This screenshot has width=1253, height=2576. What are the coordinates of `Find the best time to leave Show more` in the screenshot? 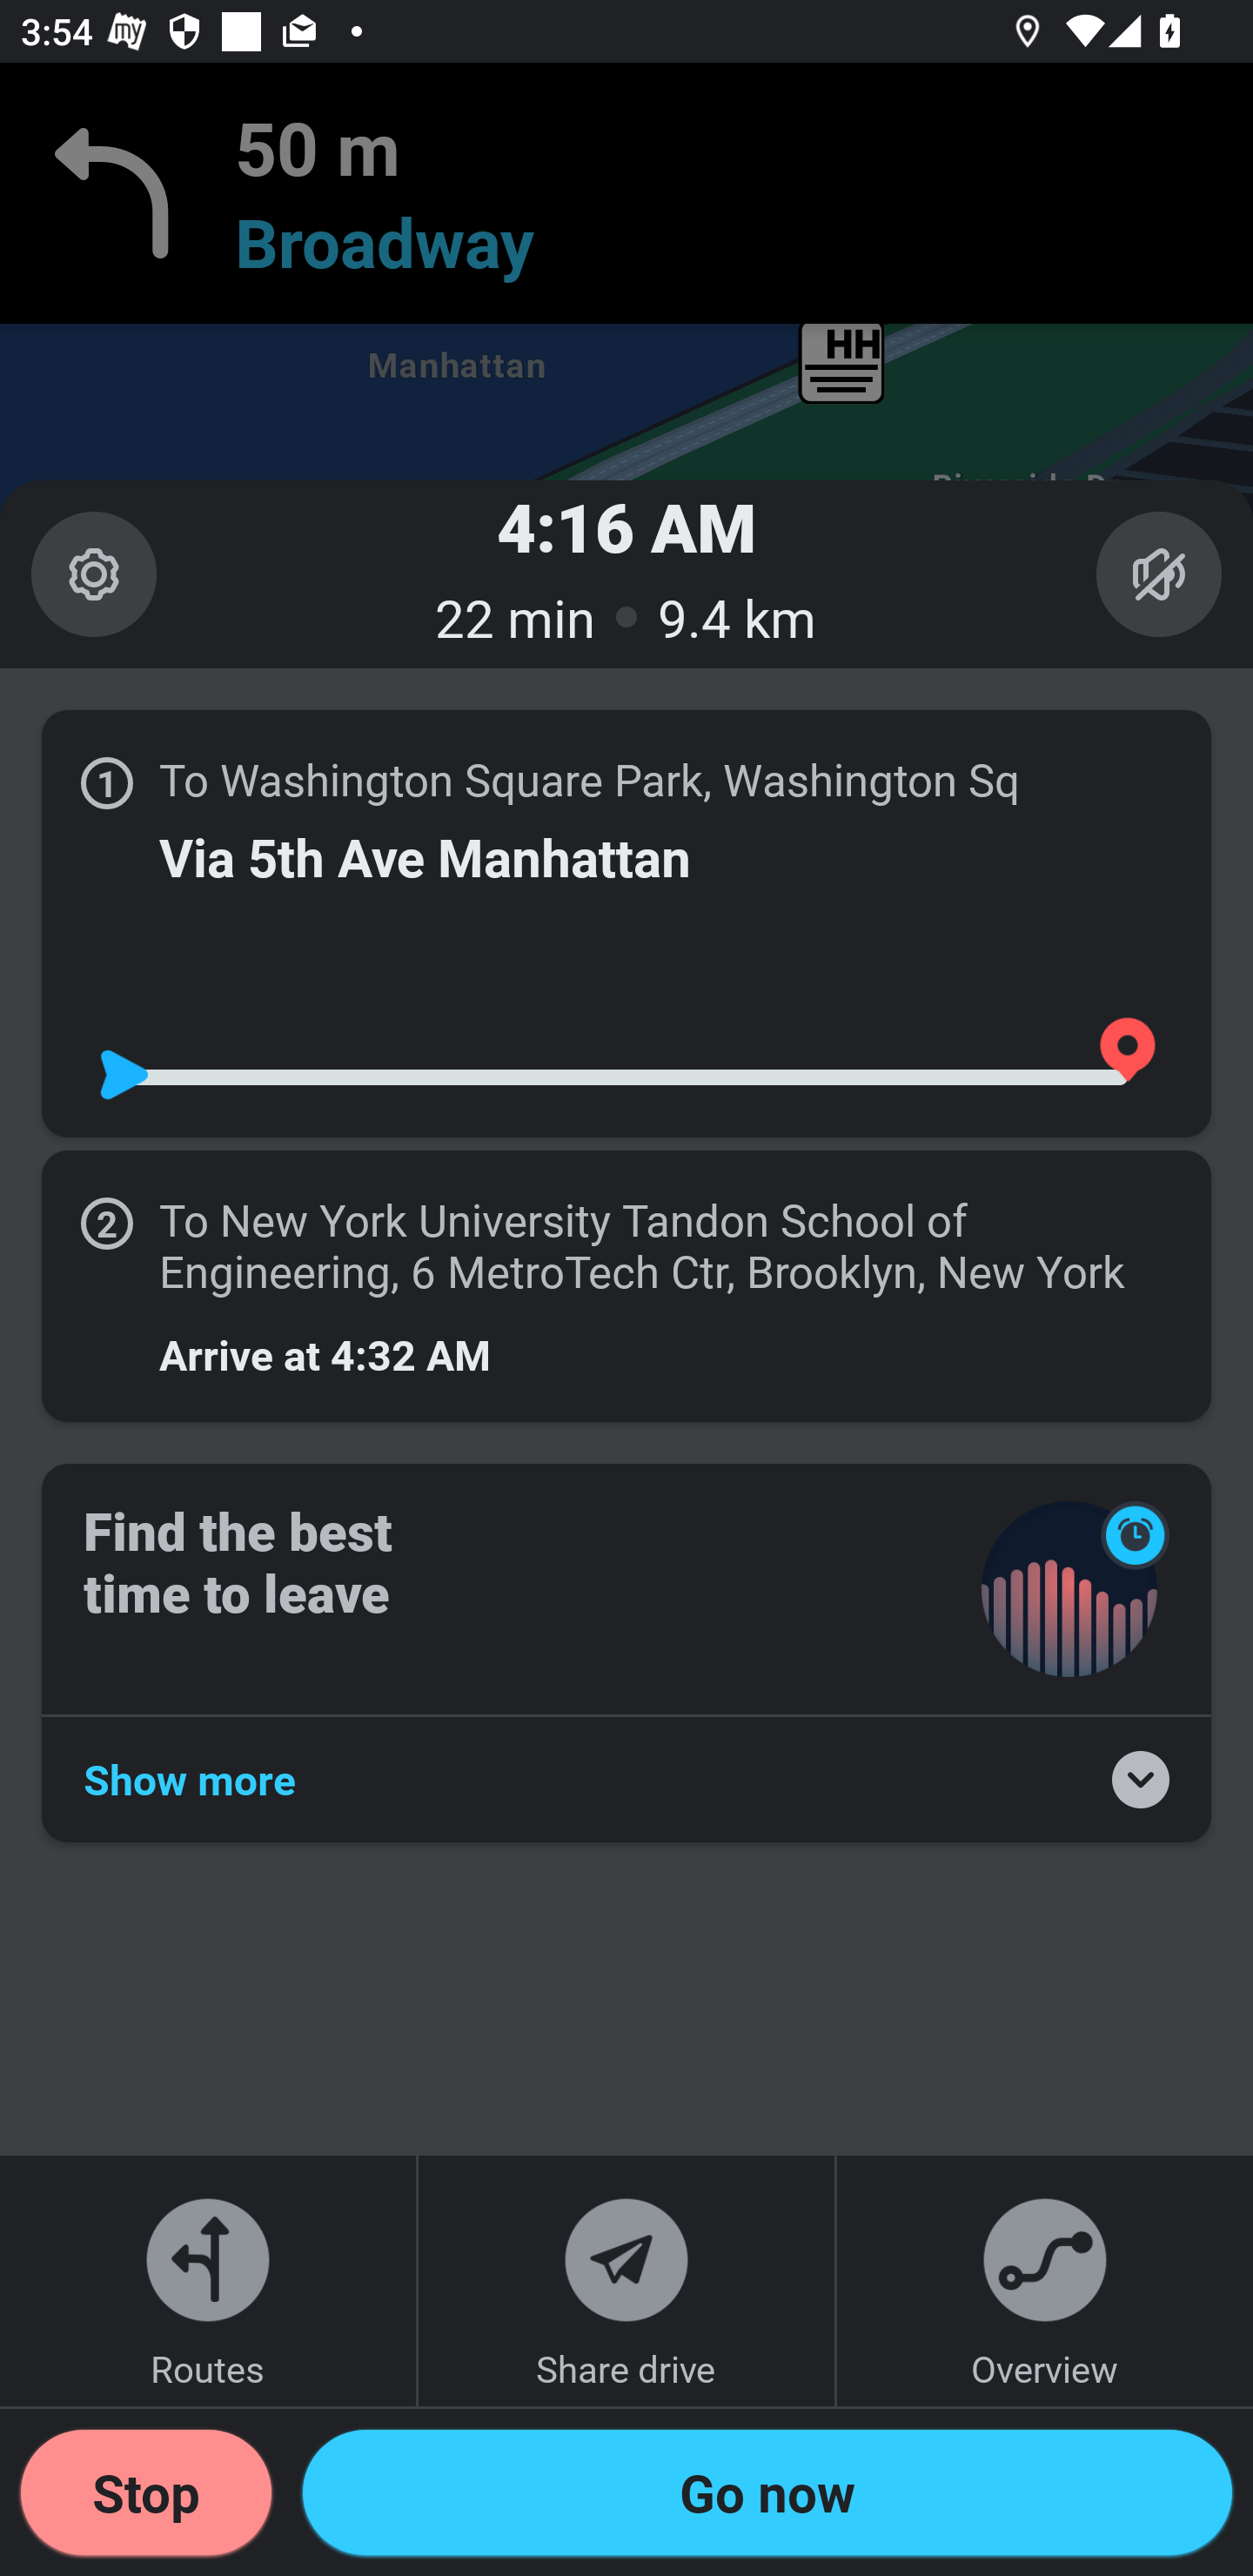 It's located at (626, 1652).